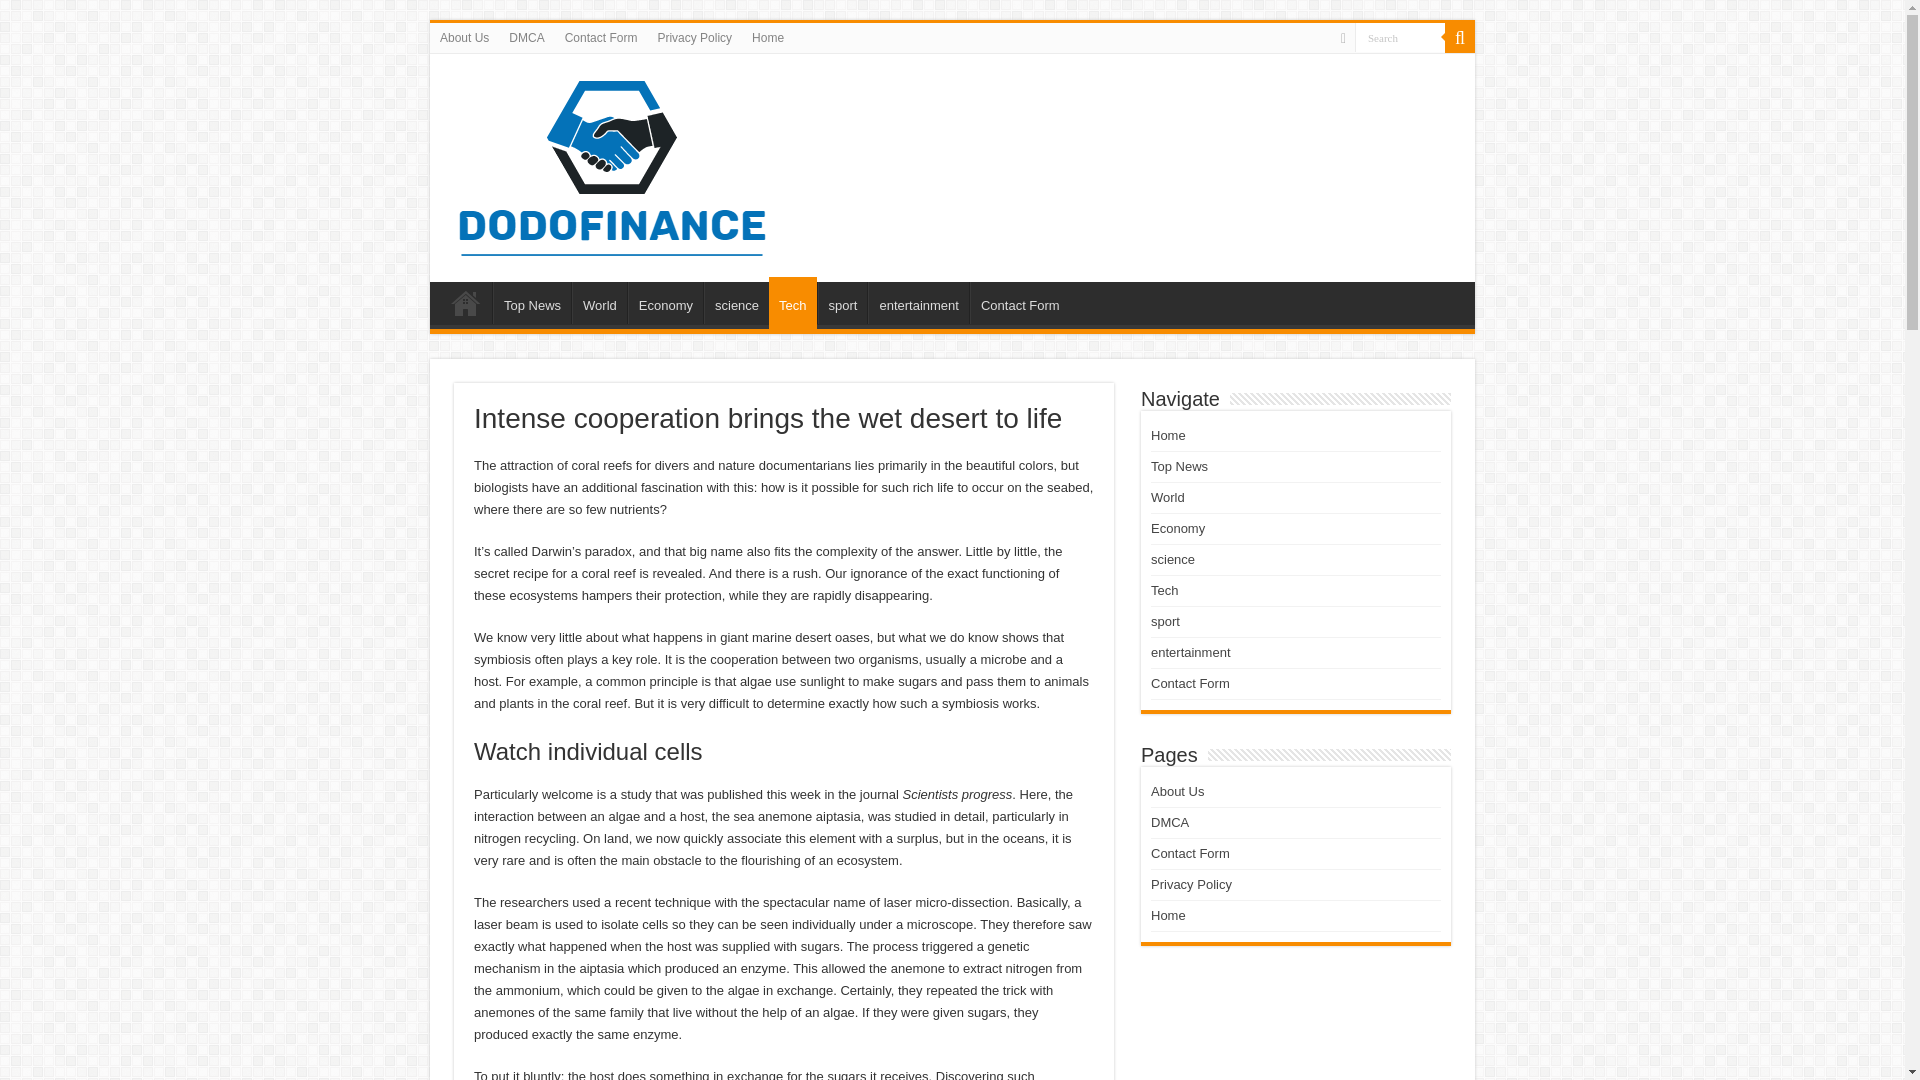  I want to click on Contact Form, so click(601, 37).